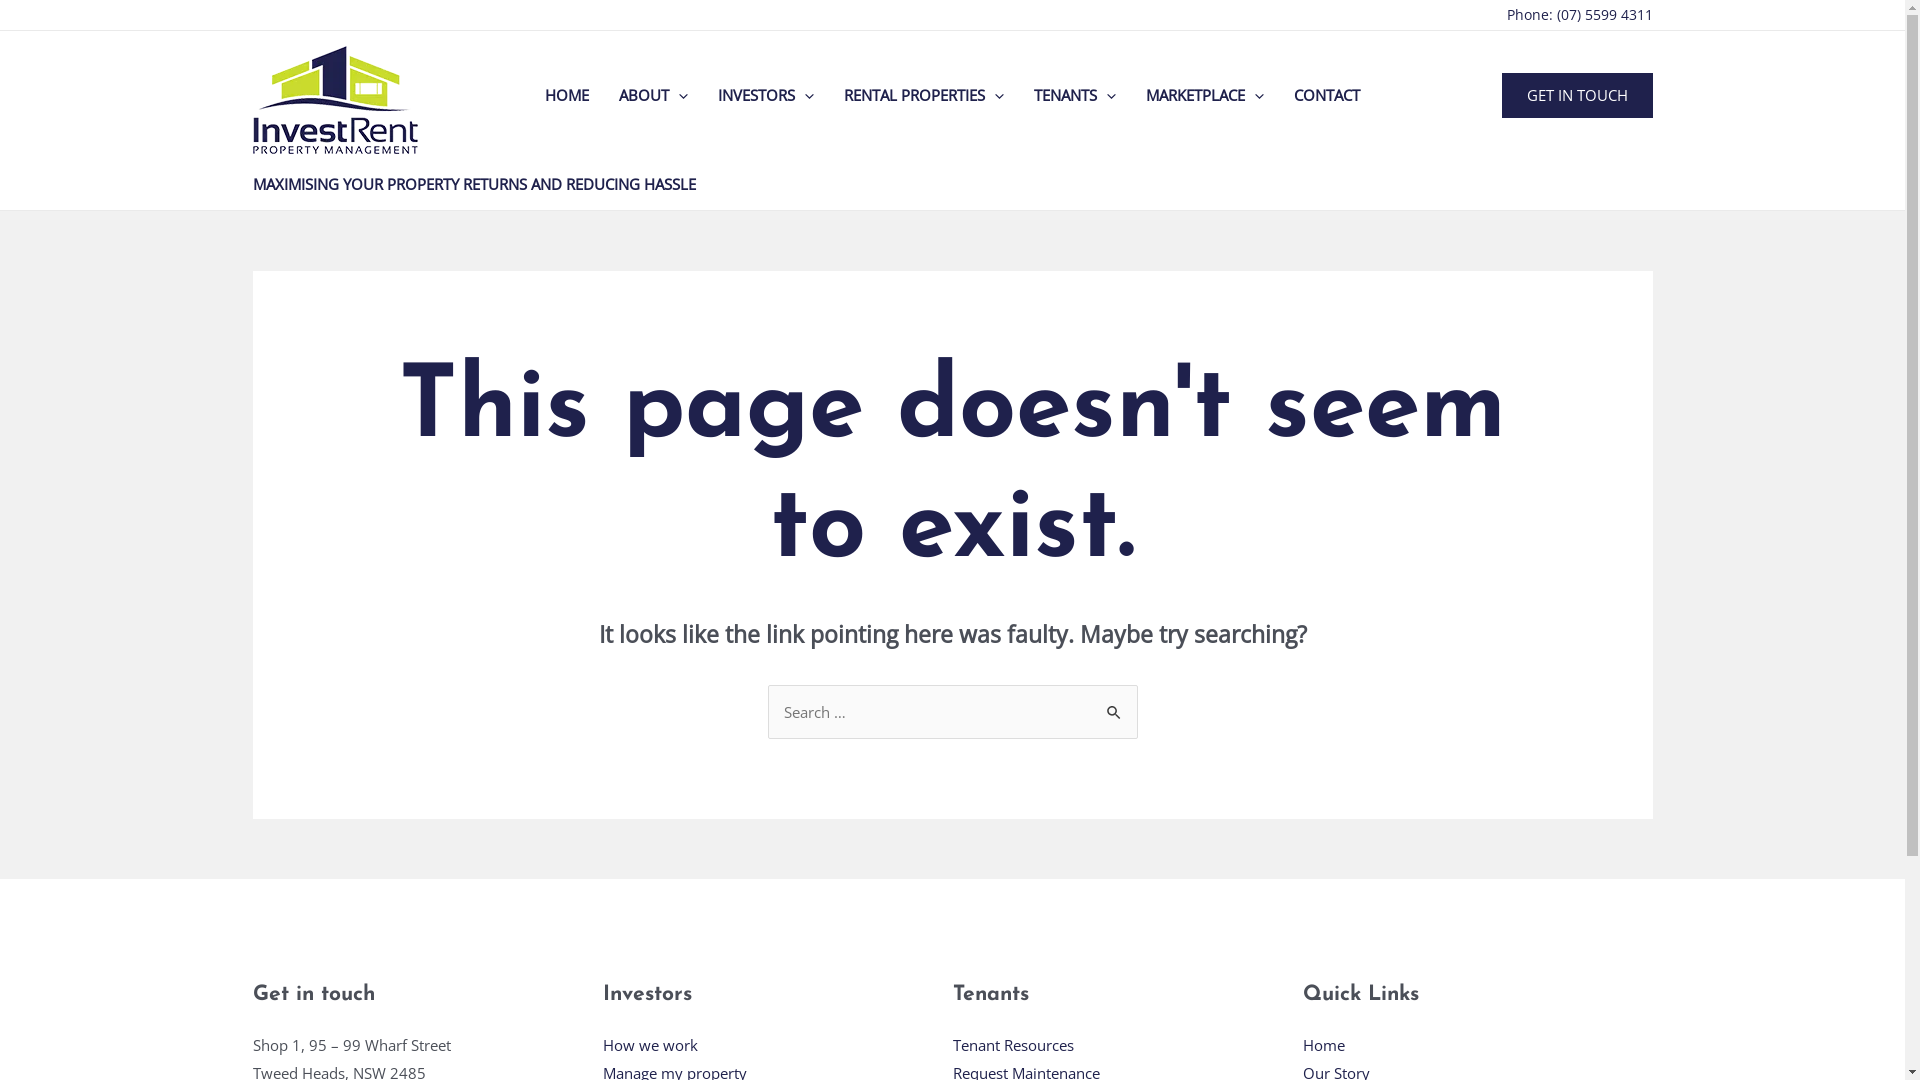 This screenshot has width=1920, height=1080. What do you see at coordinates (1205, 95) in the screenshot?
I see `MARKETPLACE` at bounding box center [1205, 95].